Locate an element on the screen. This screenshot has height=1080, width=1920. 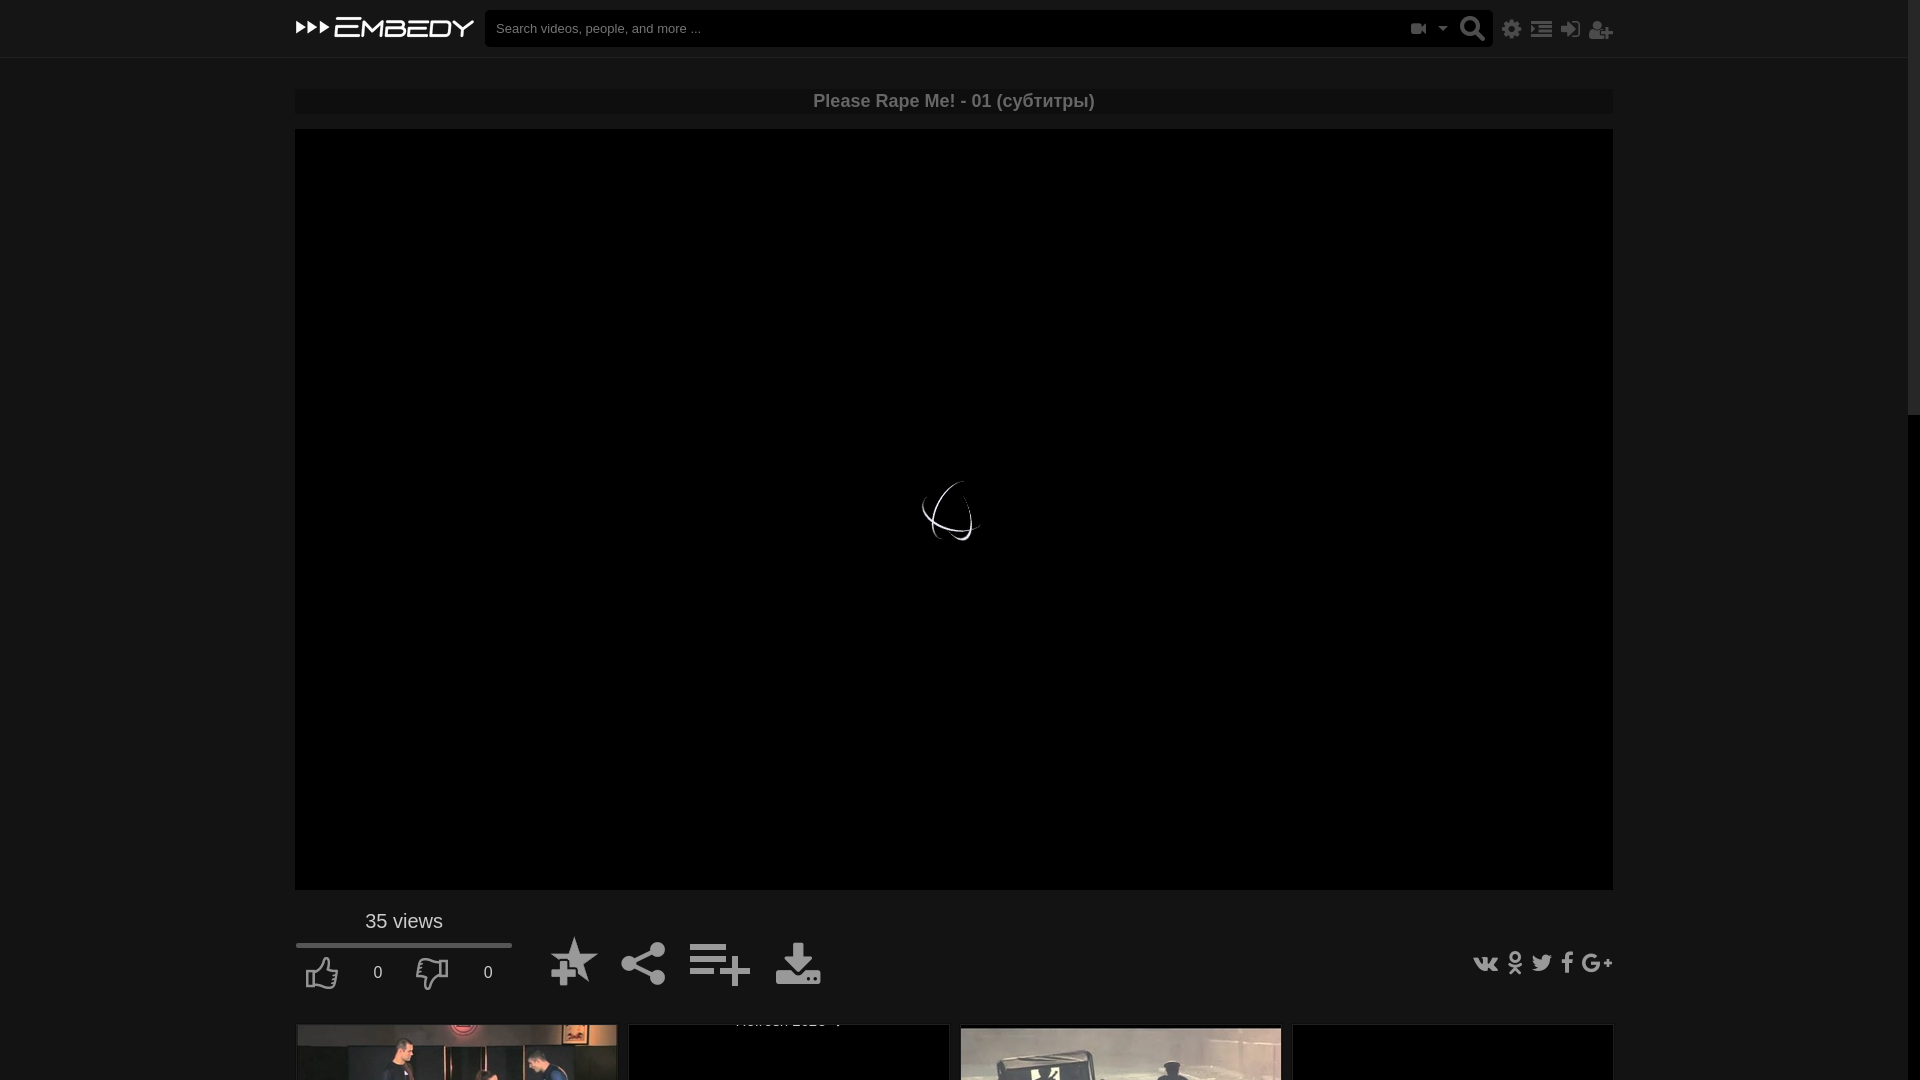
Search settings is located at coordinates (1509, 32).